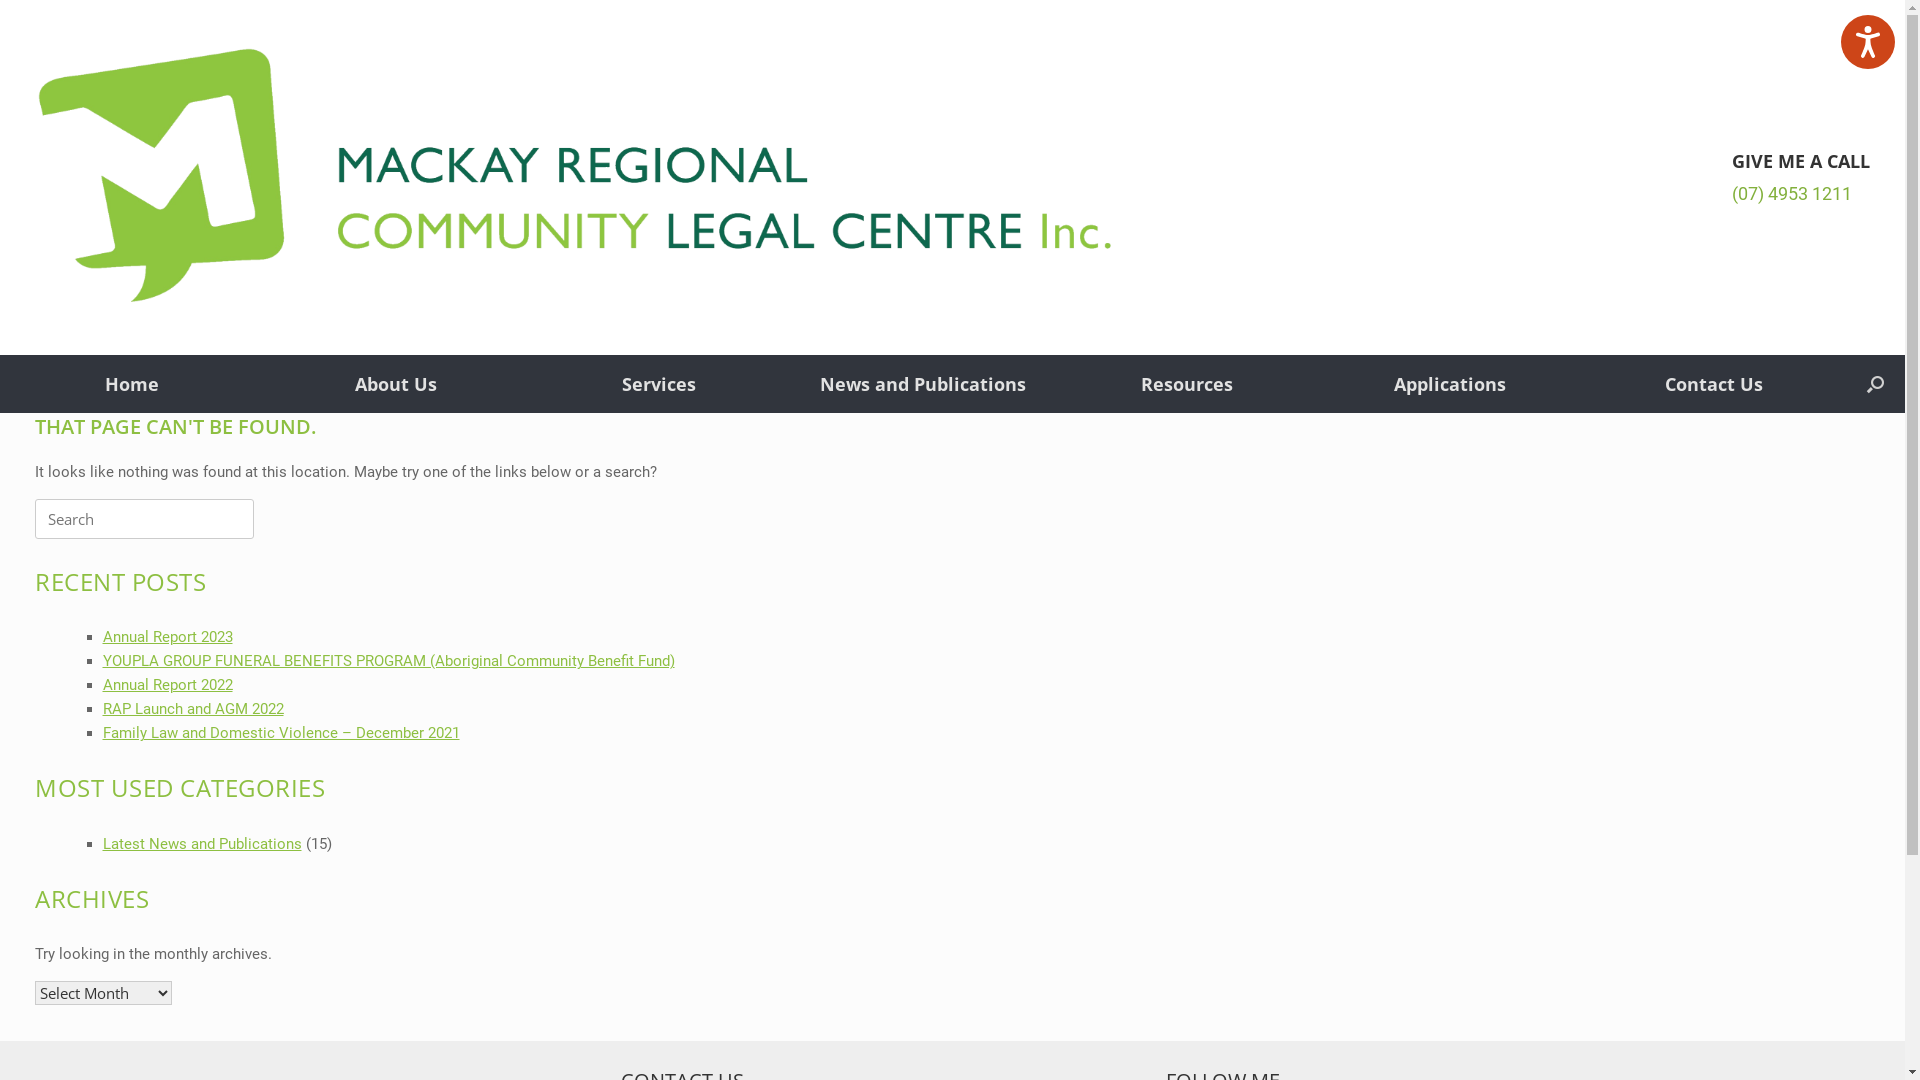  Describe the element at coordinates (167, 637) in the screenshot. I see `Annual Report 2023` at that location.